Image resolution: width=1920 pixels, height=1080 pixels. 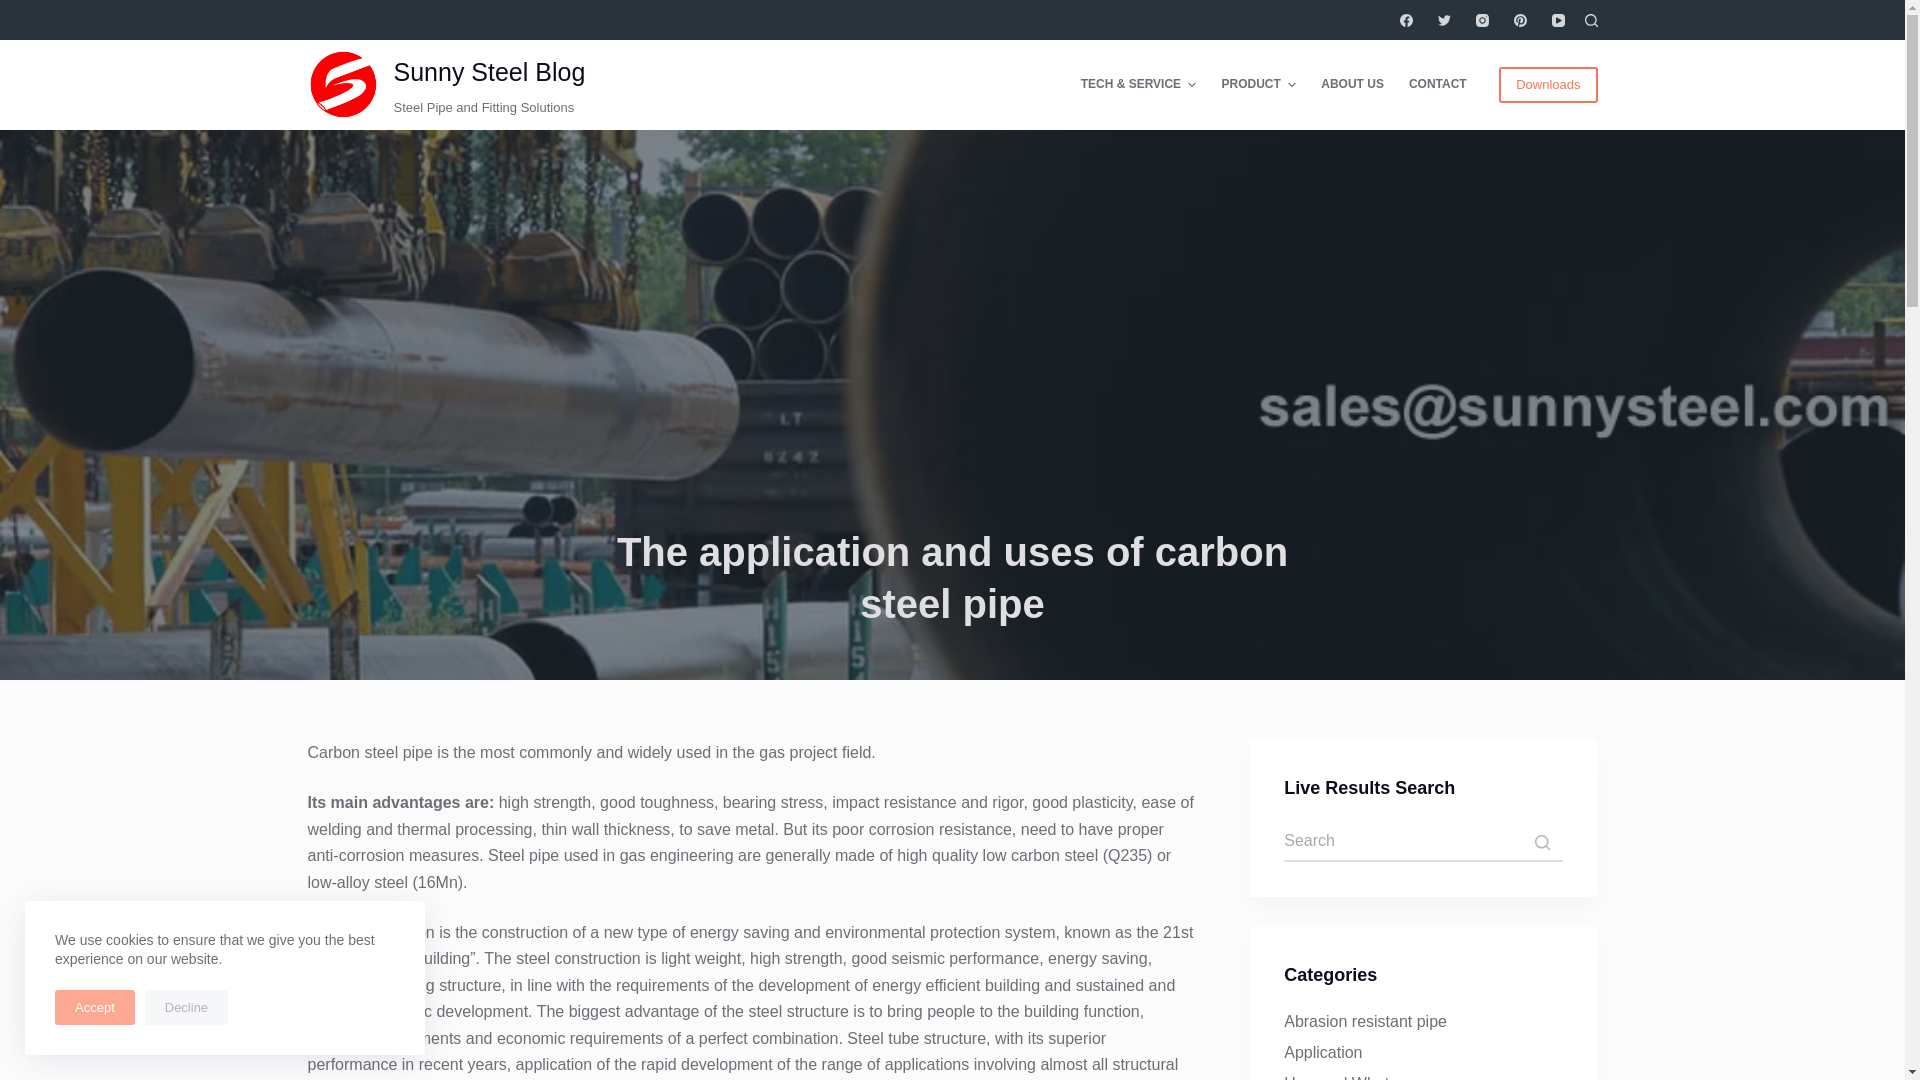 I want to click on Decline, so click(x=186, y=1007).